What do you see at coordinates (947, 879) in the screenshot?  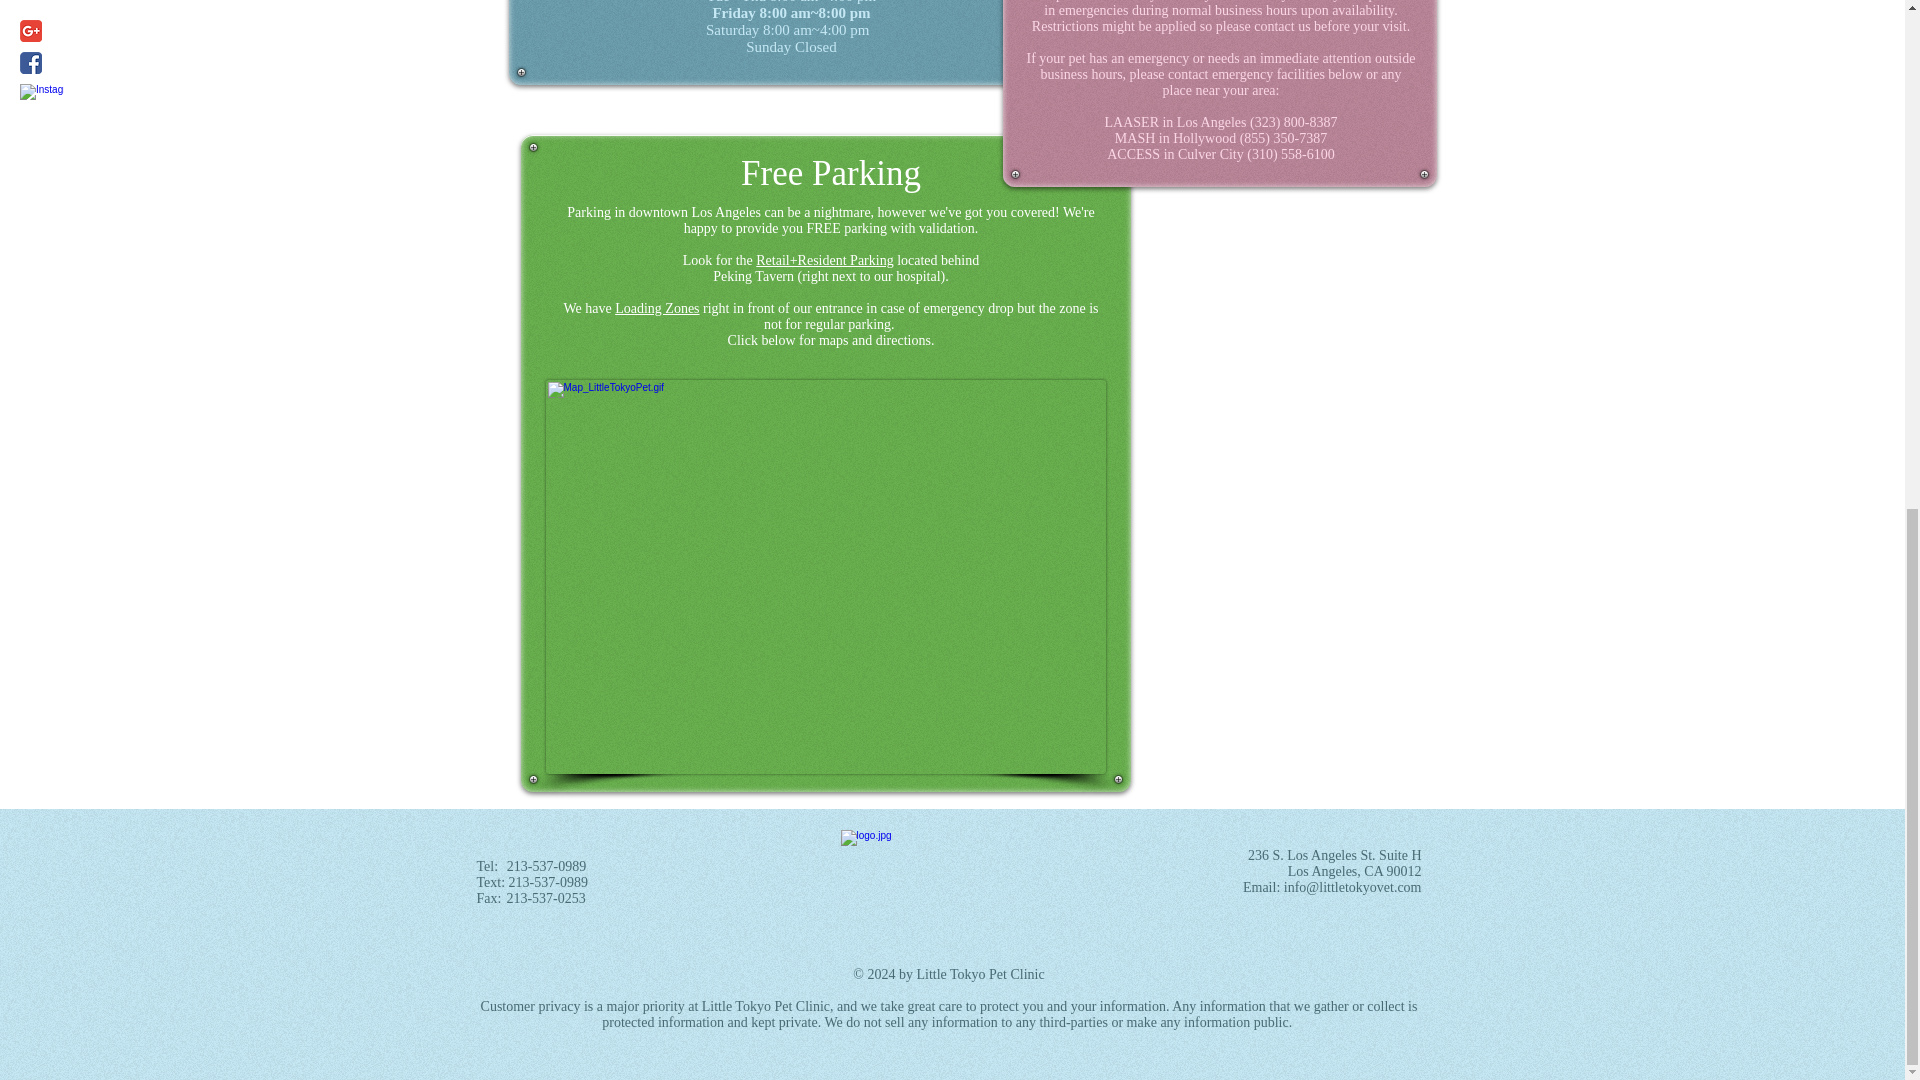 I see `Pet Clinic Bottom Logo` at bounding box center [947, 879].